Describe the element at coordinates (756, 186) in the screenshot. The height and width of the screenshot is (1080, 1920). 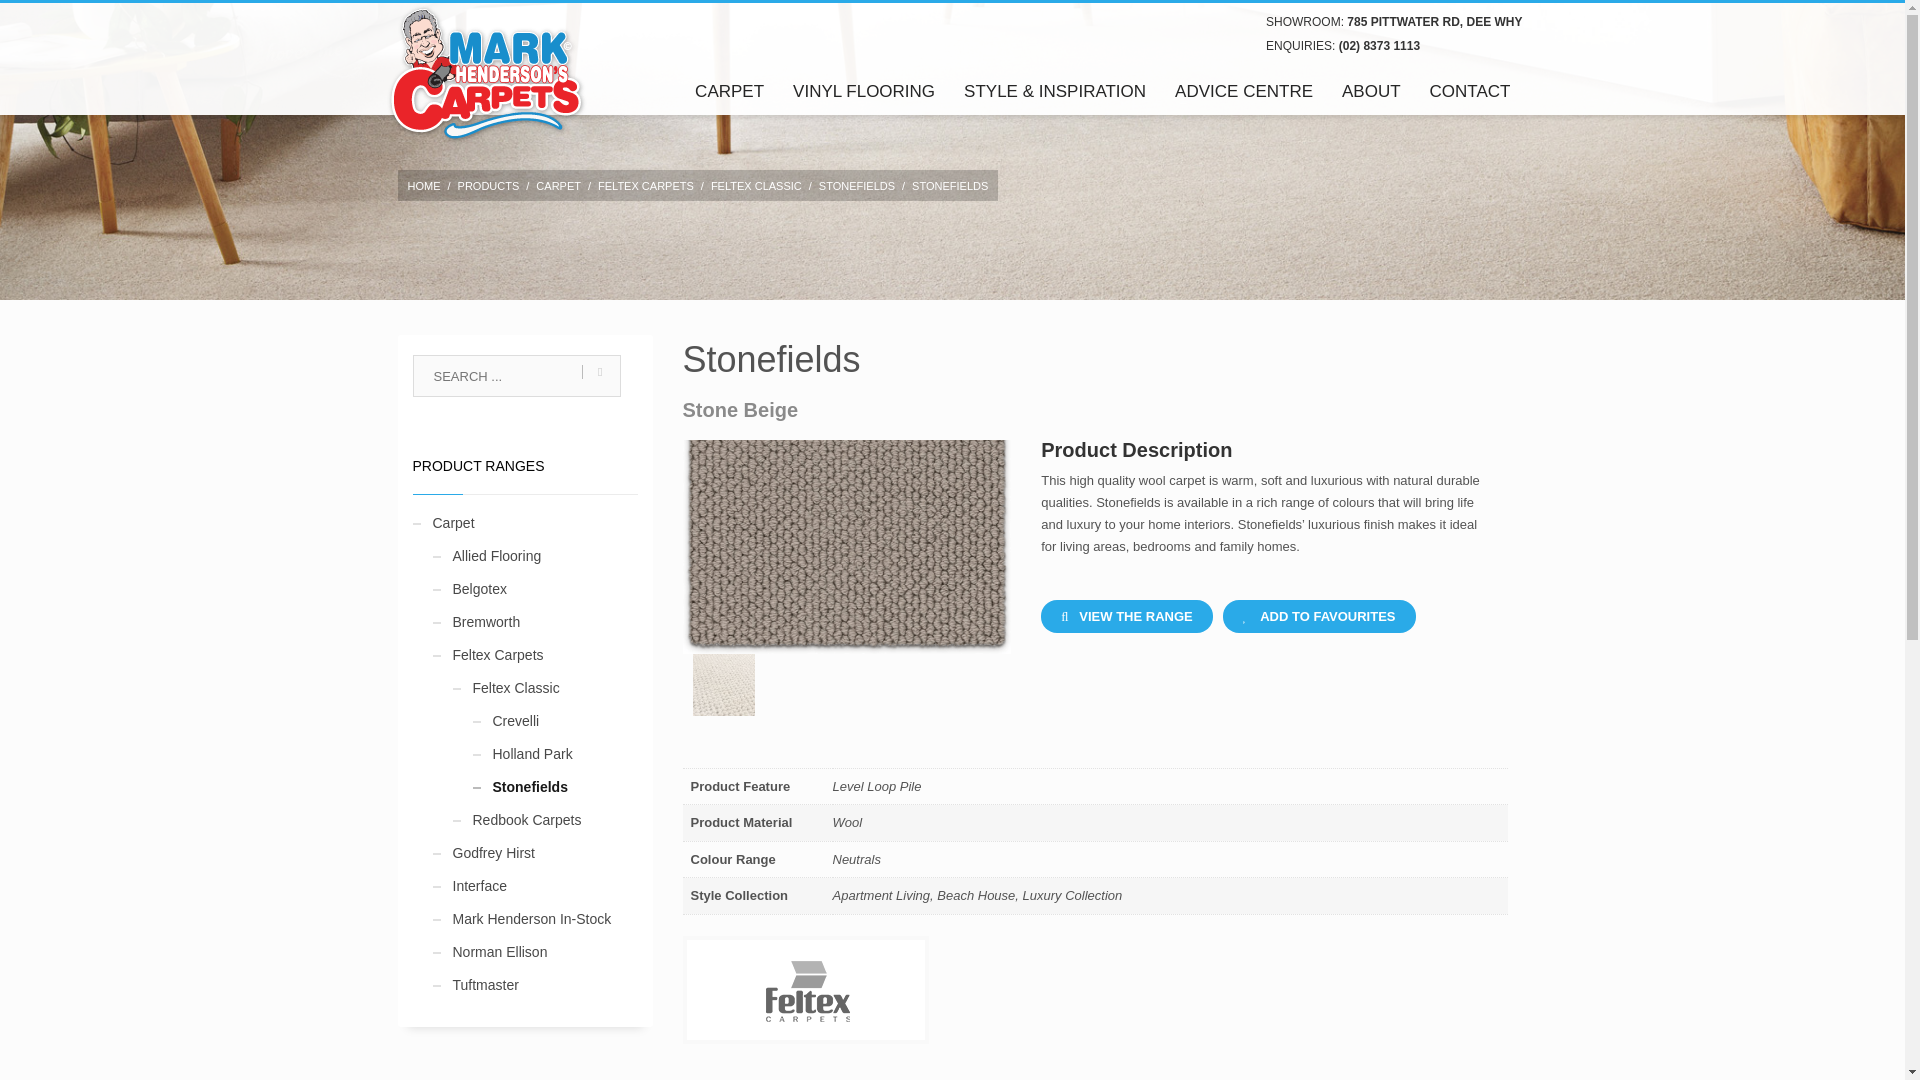
I see `FELTEX CLASSIC` at that location.